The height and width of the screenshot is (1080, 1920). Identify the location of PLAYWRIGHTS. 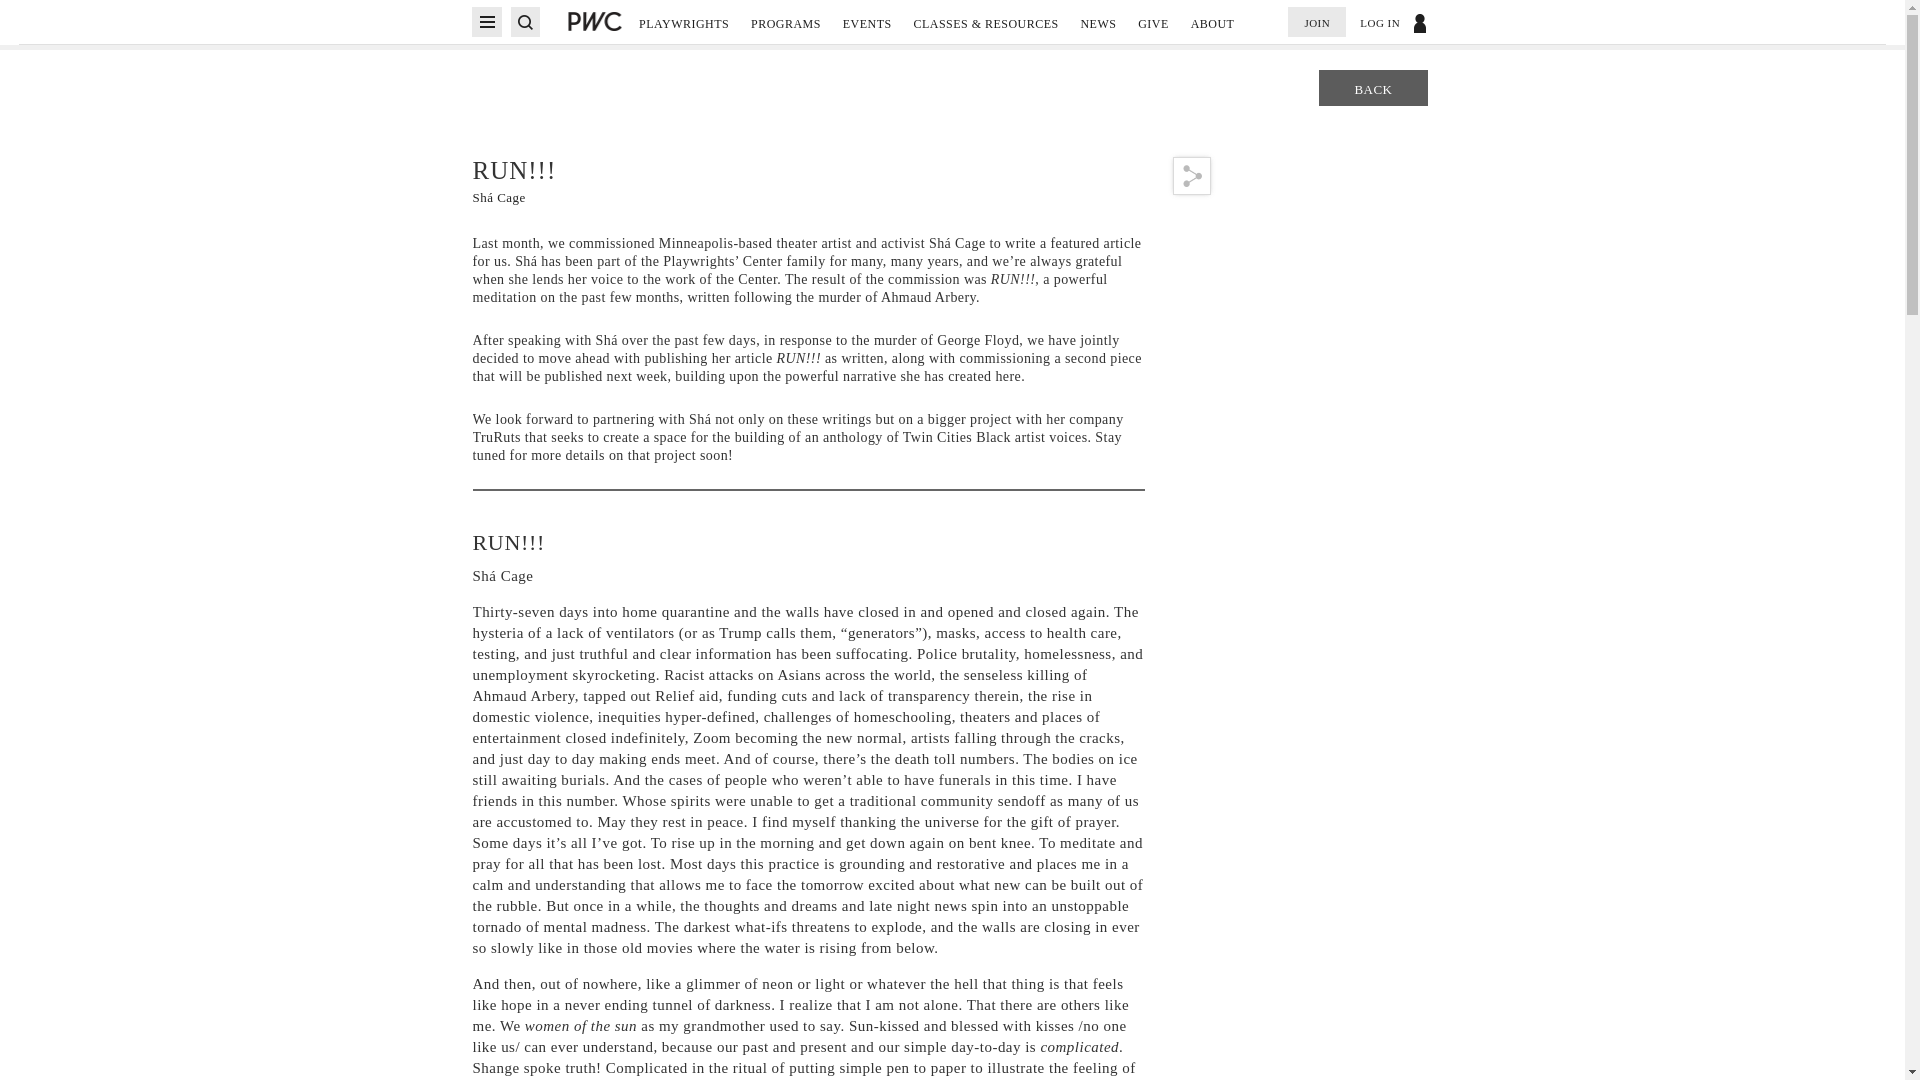
(684, 32).